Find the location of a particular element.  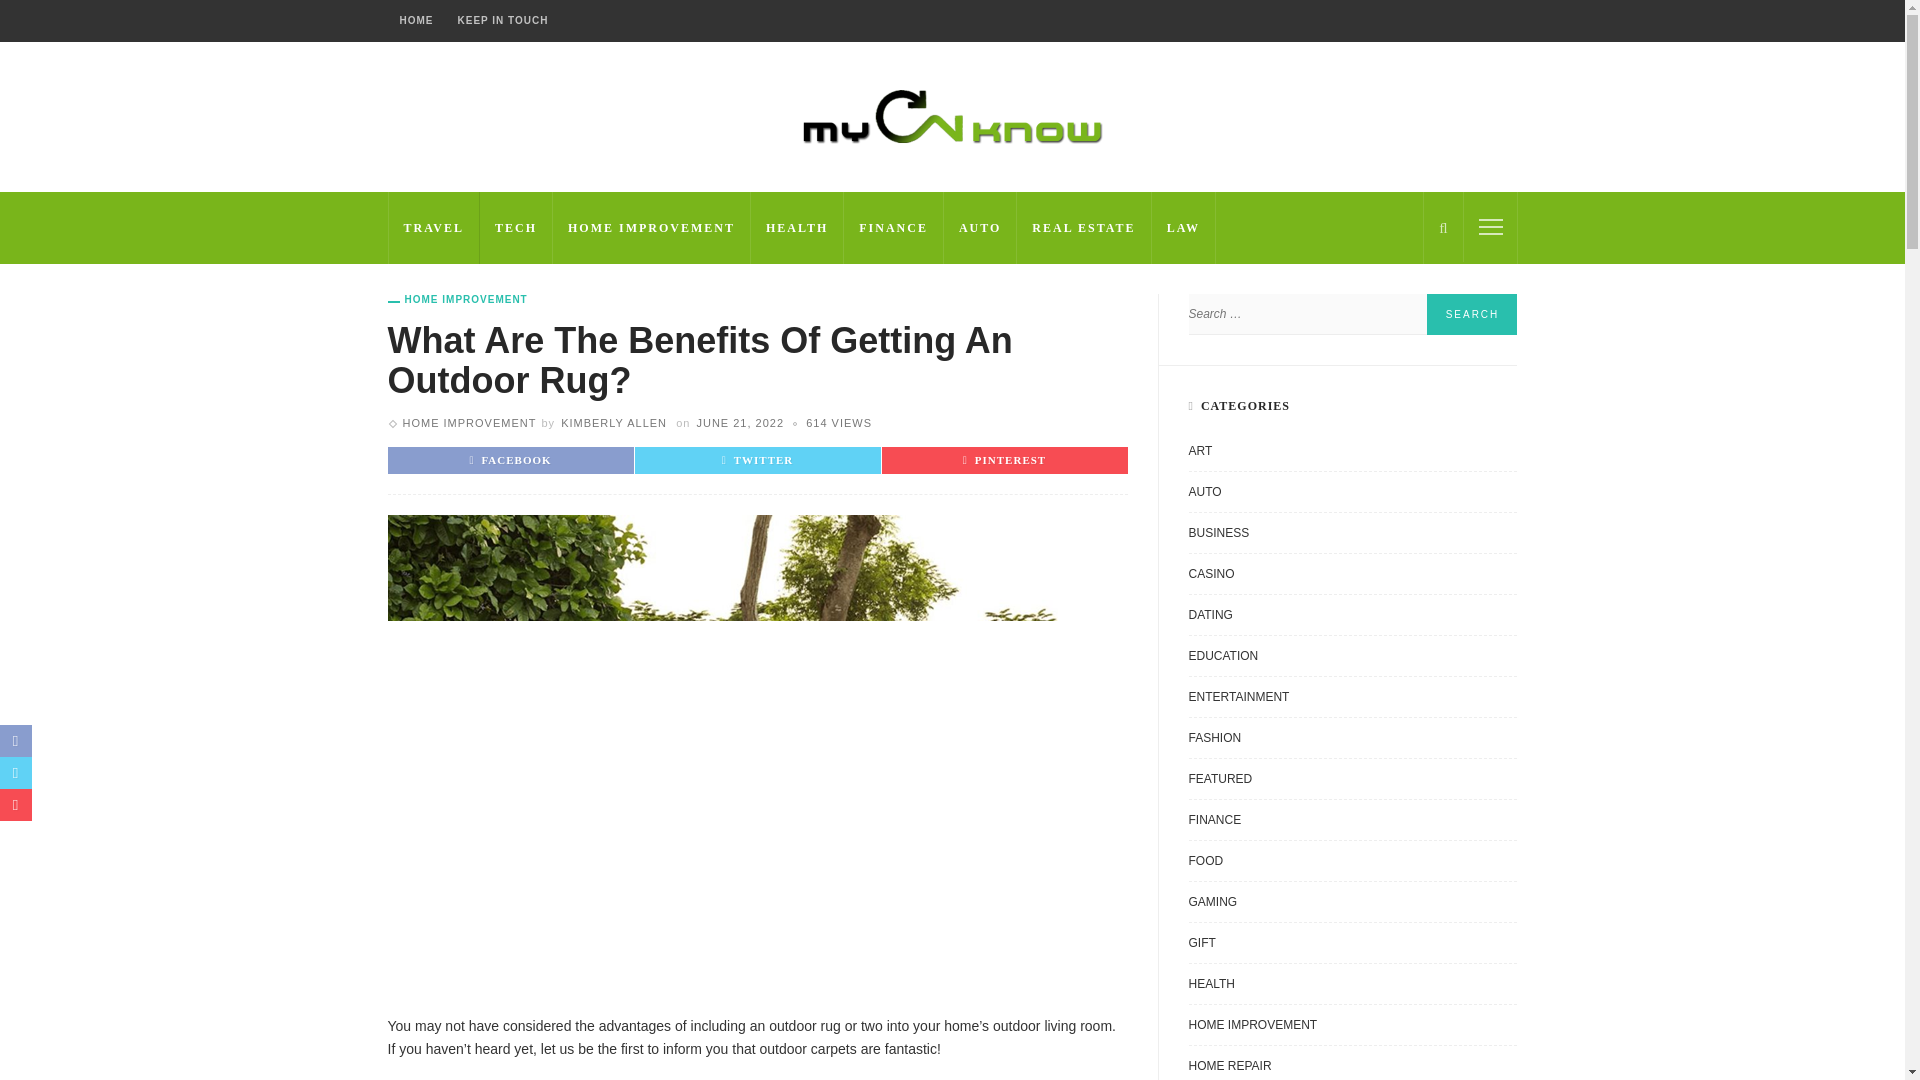

Home Improvement is located at coordinates (458, 299).